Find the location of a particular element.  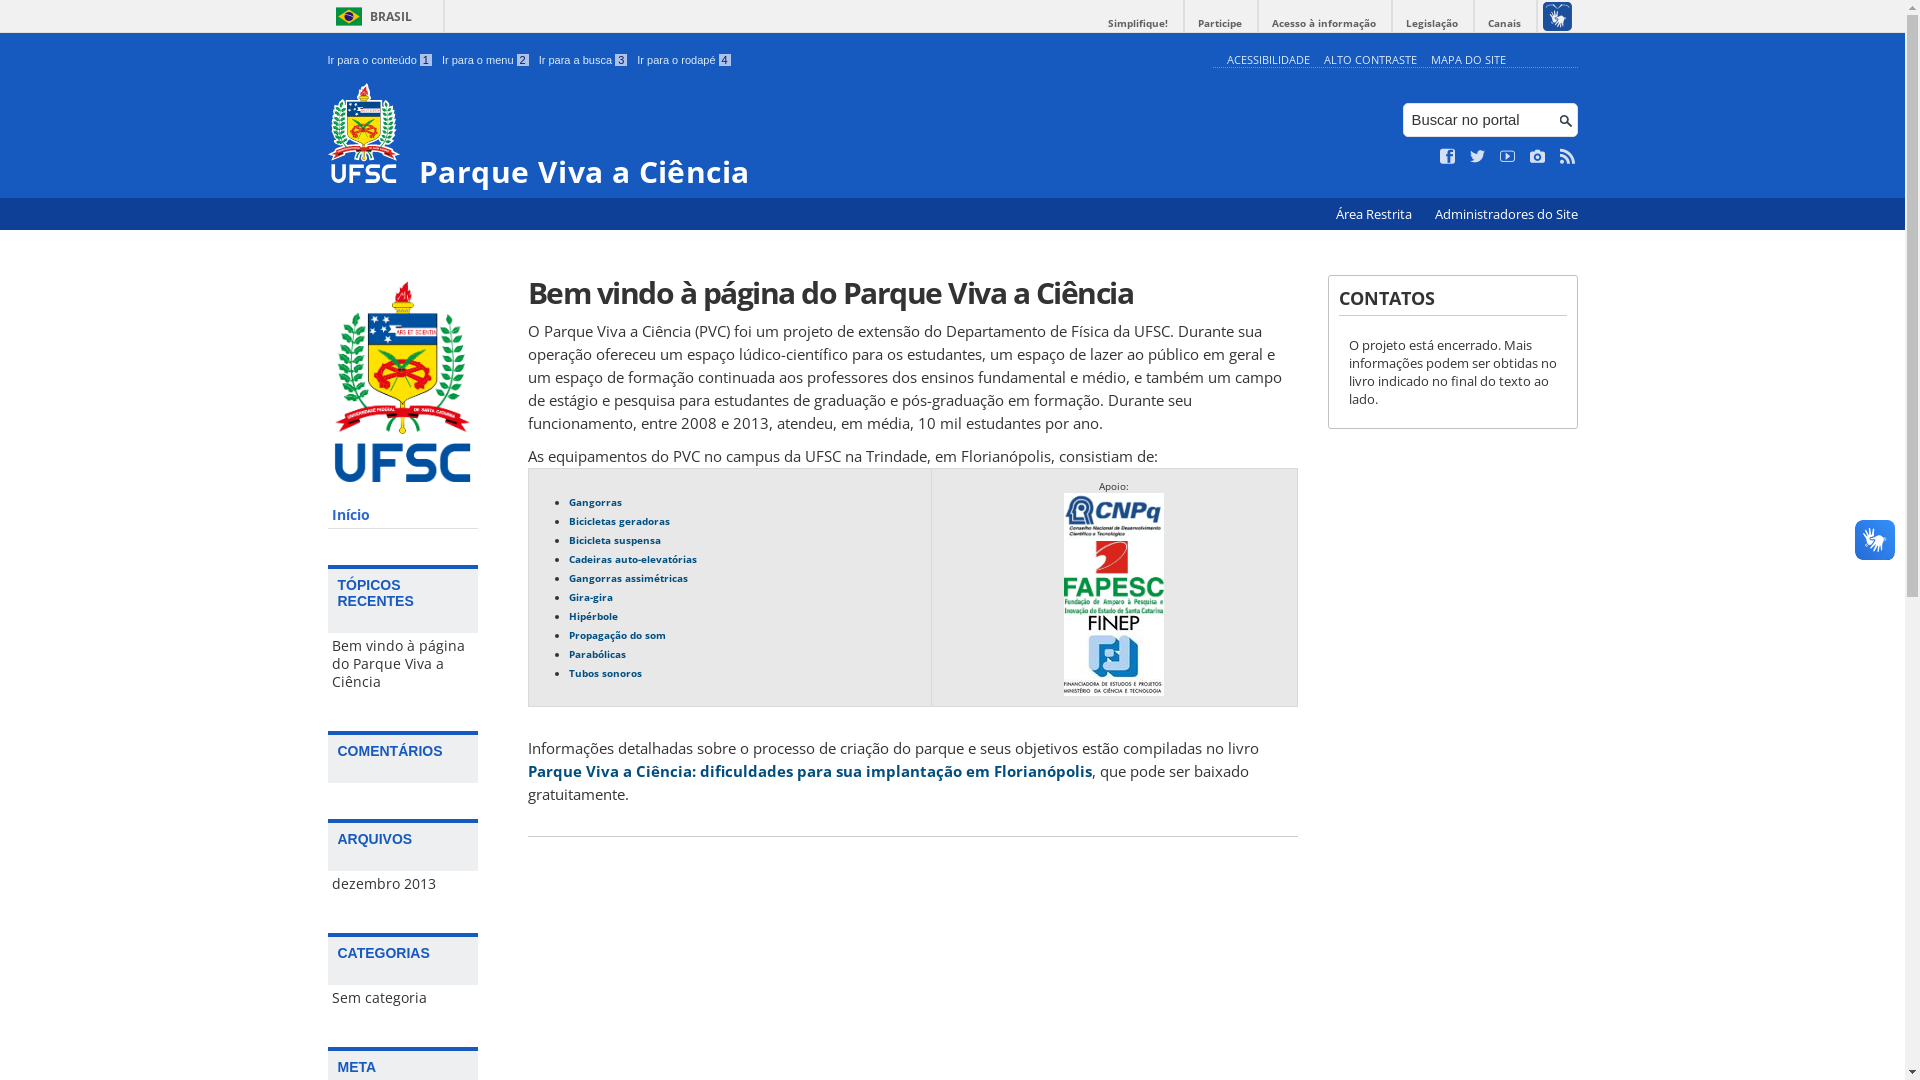

Curta no Facebook is located at coordinates (1448, 157).